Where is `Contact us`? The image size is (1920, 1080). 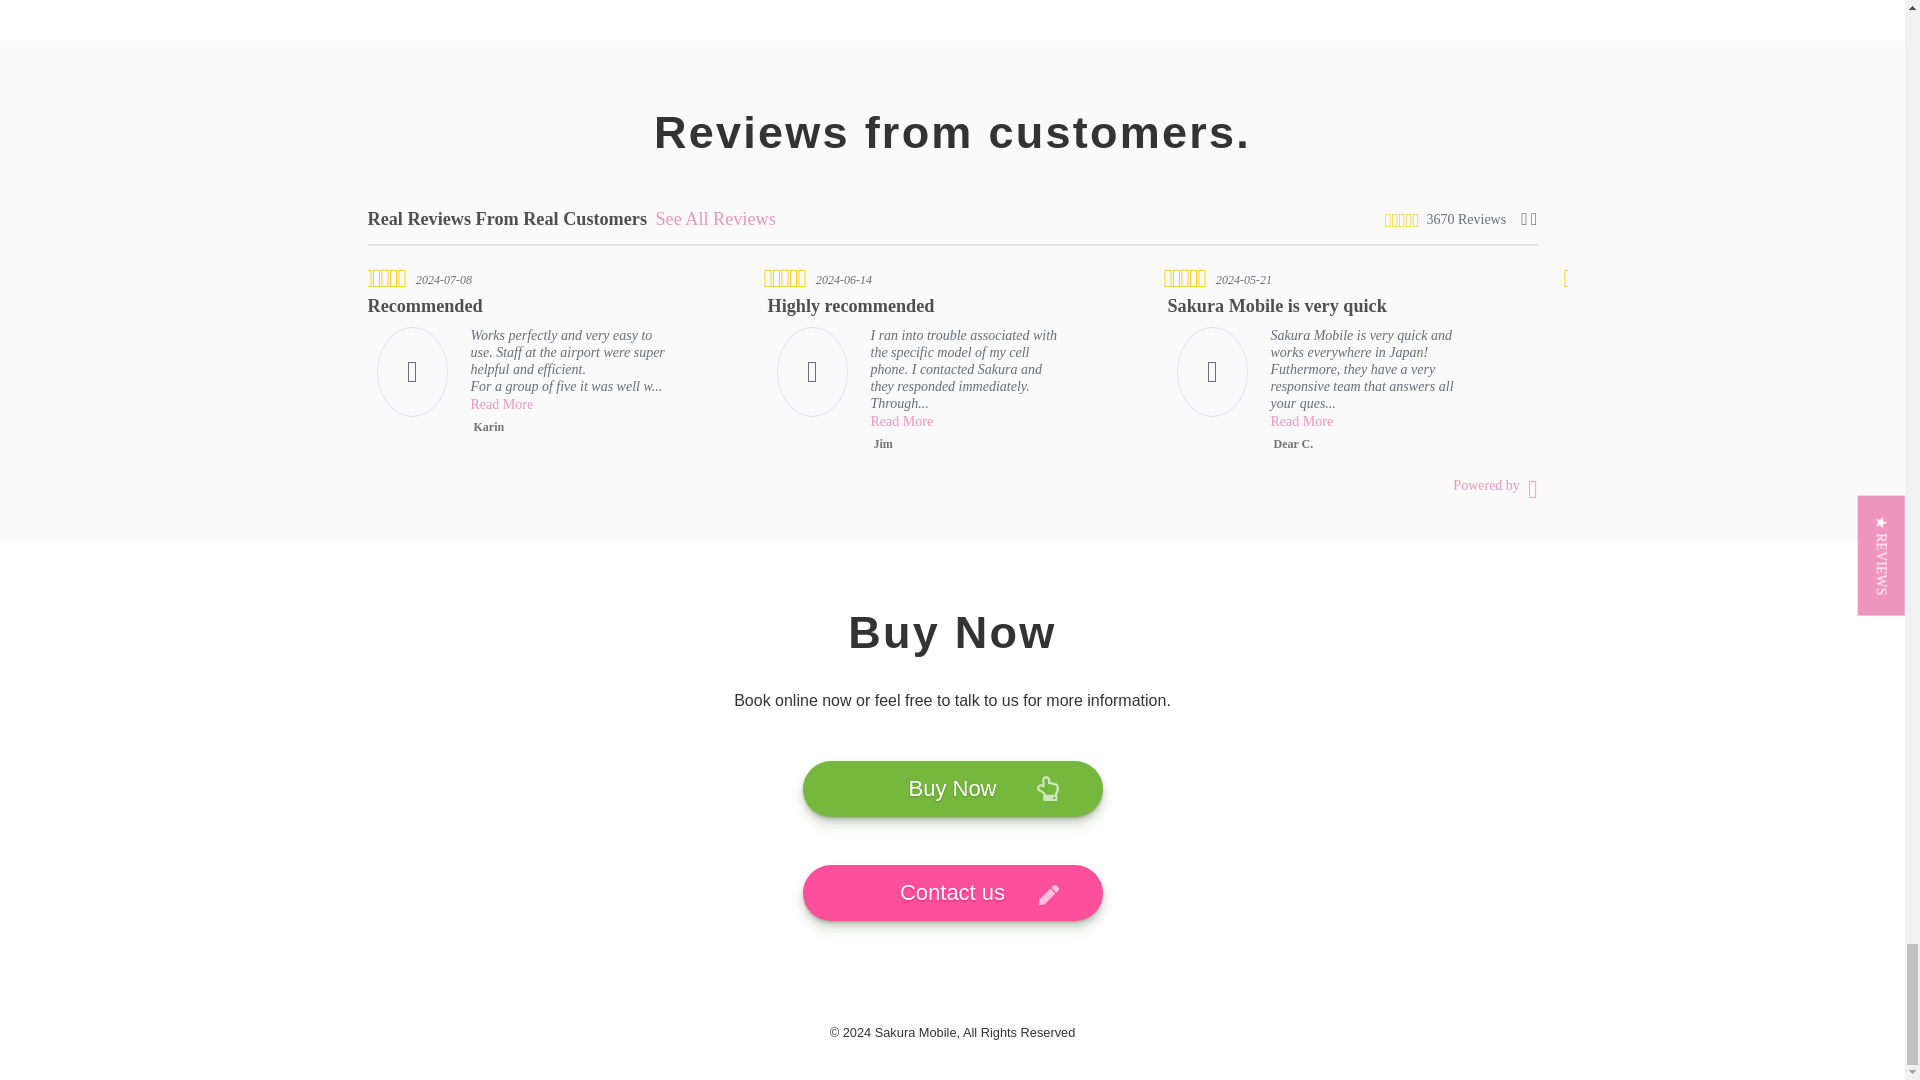
Contact us is located at coordinates (952, 893).